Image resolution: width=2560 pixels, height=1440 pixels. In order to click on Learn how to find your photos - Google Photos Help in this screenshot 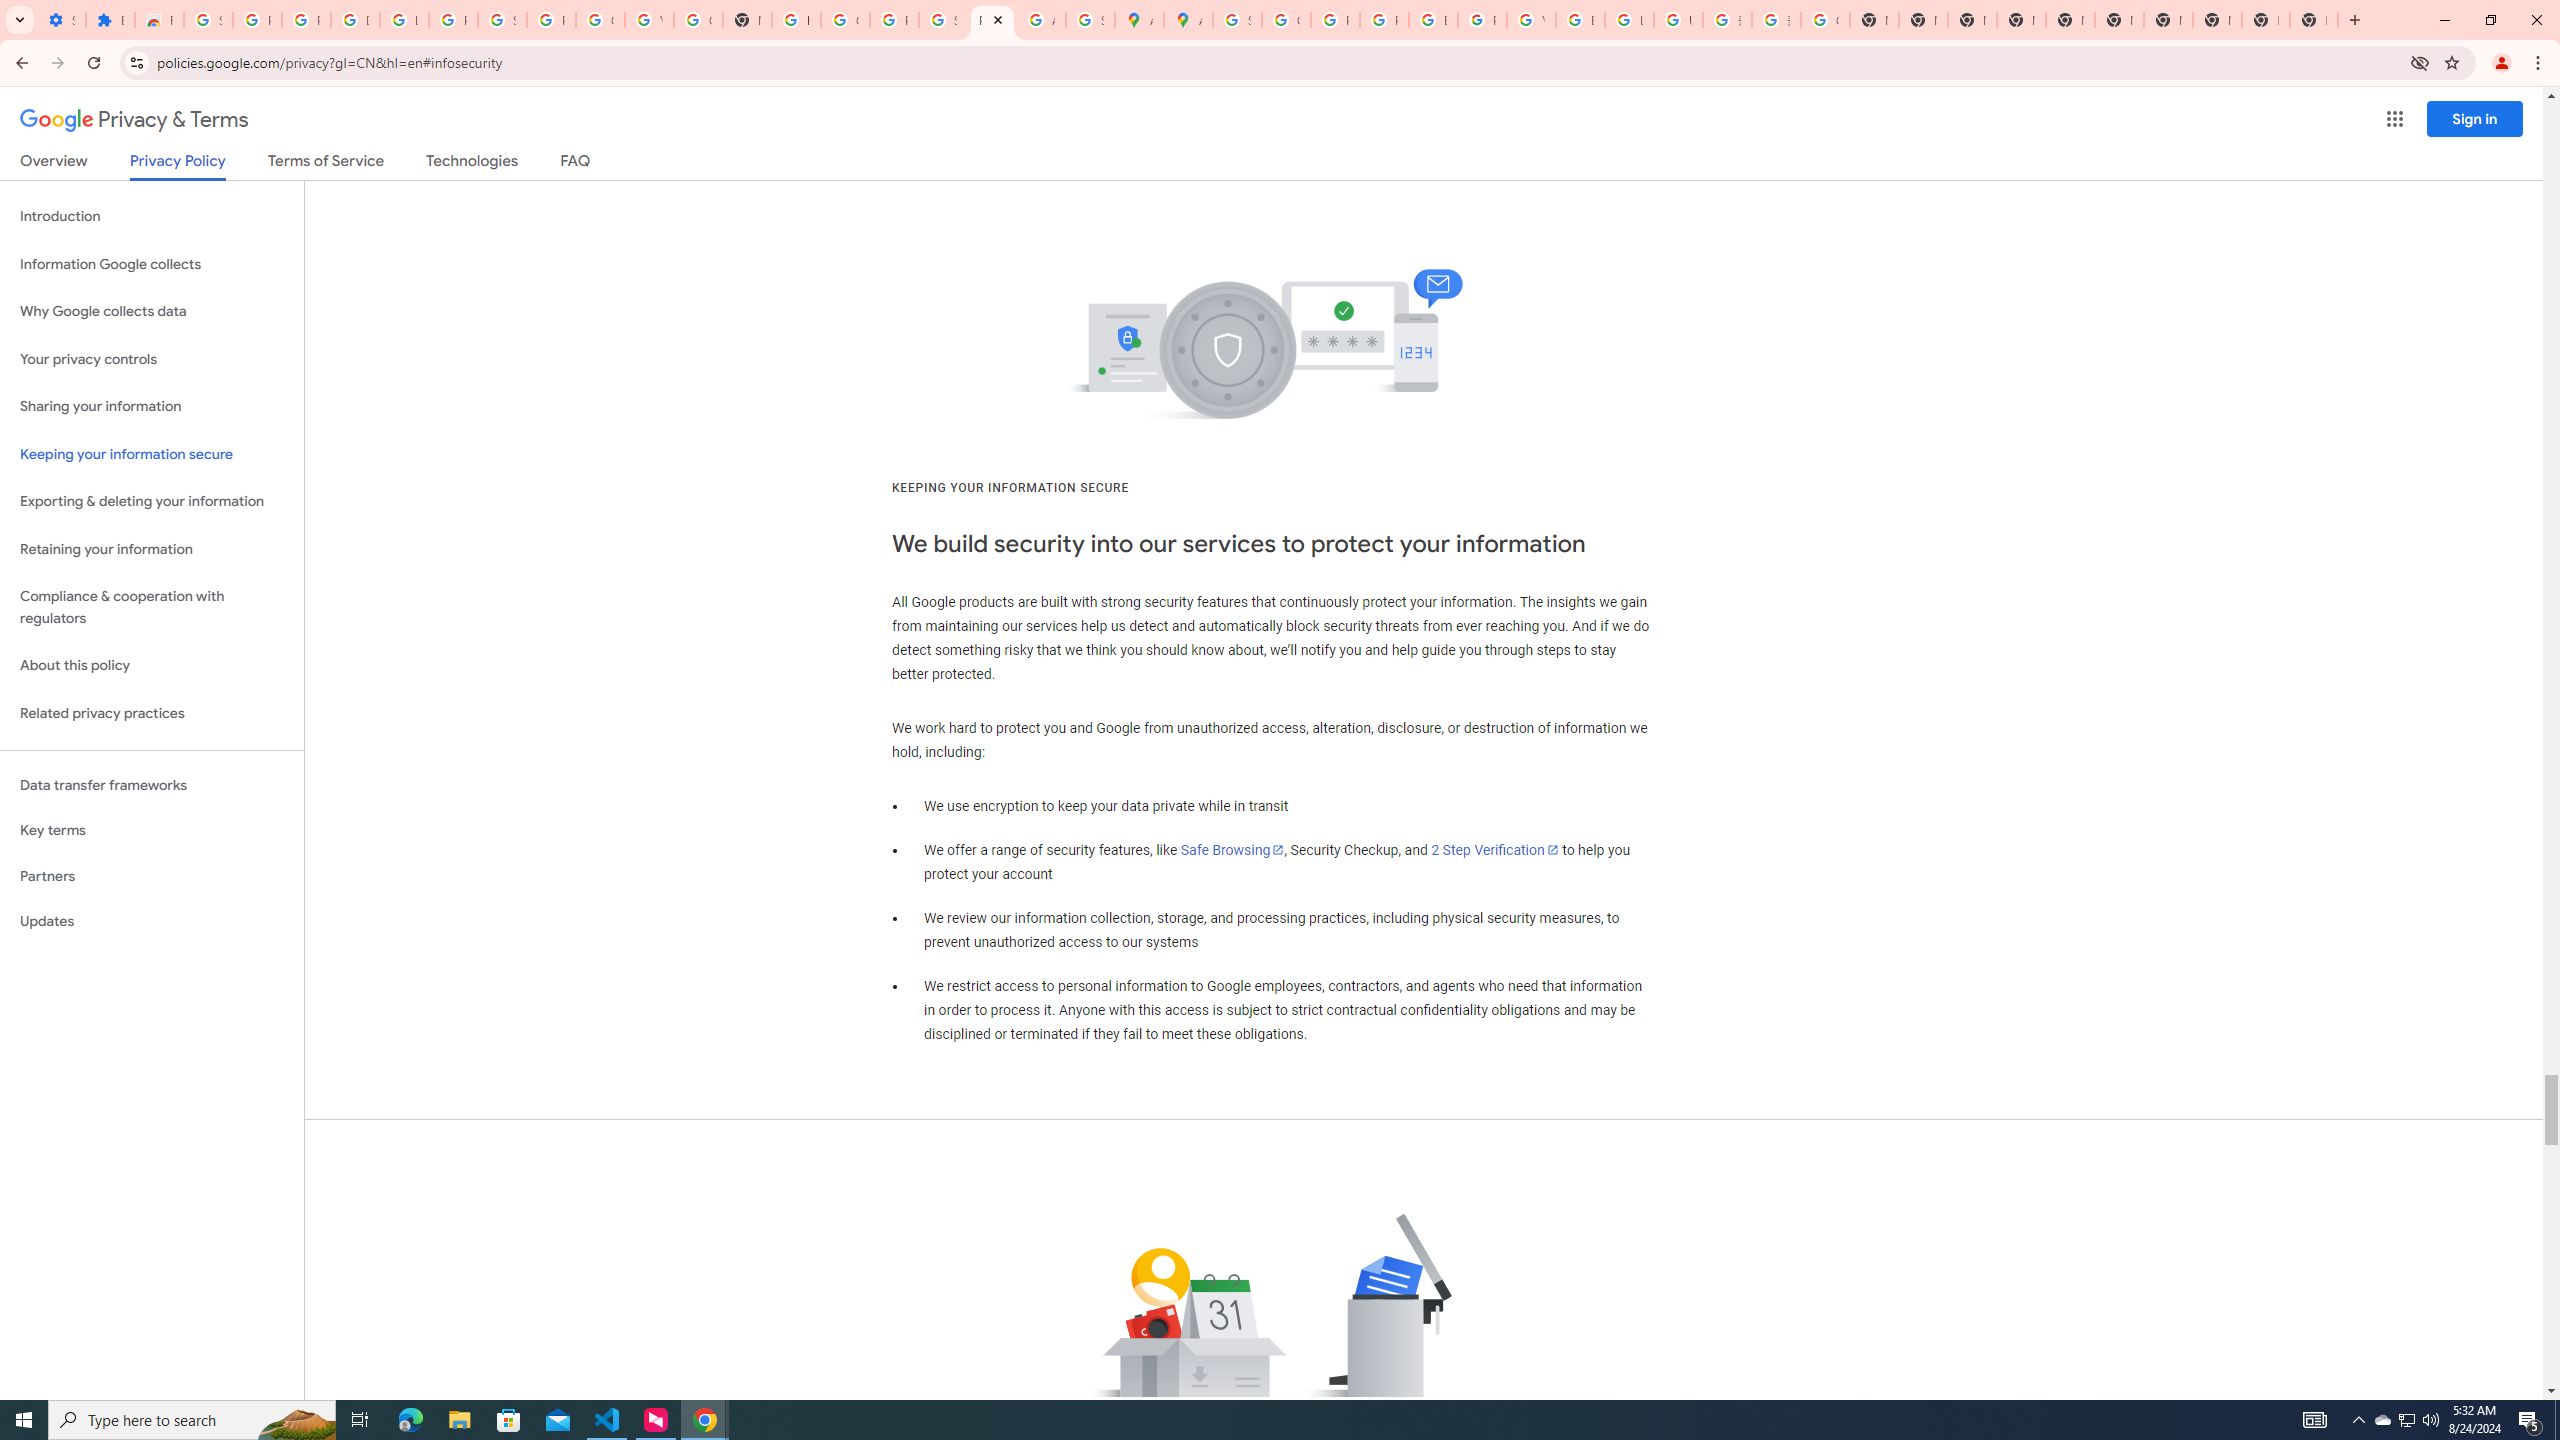, I will do `click(404, 20)`.